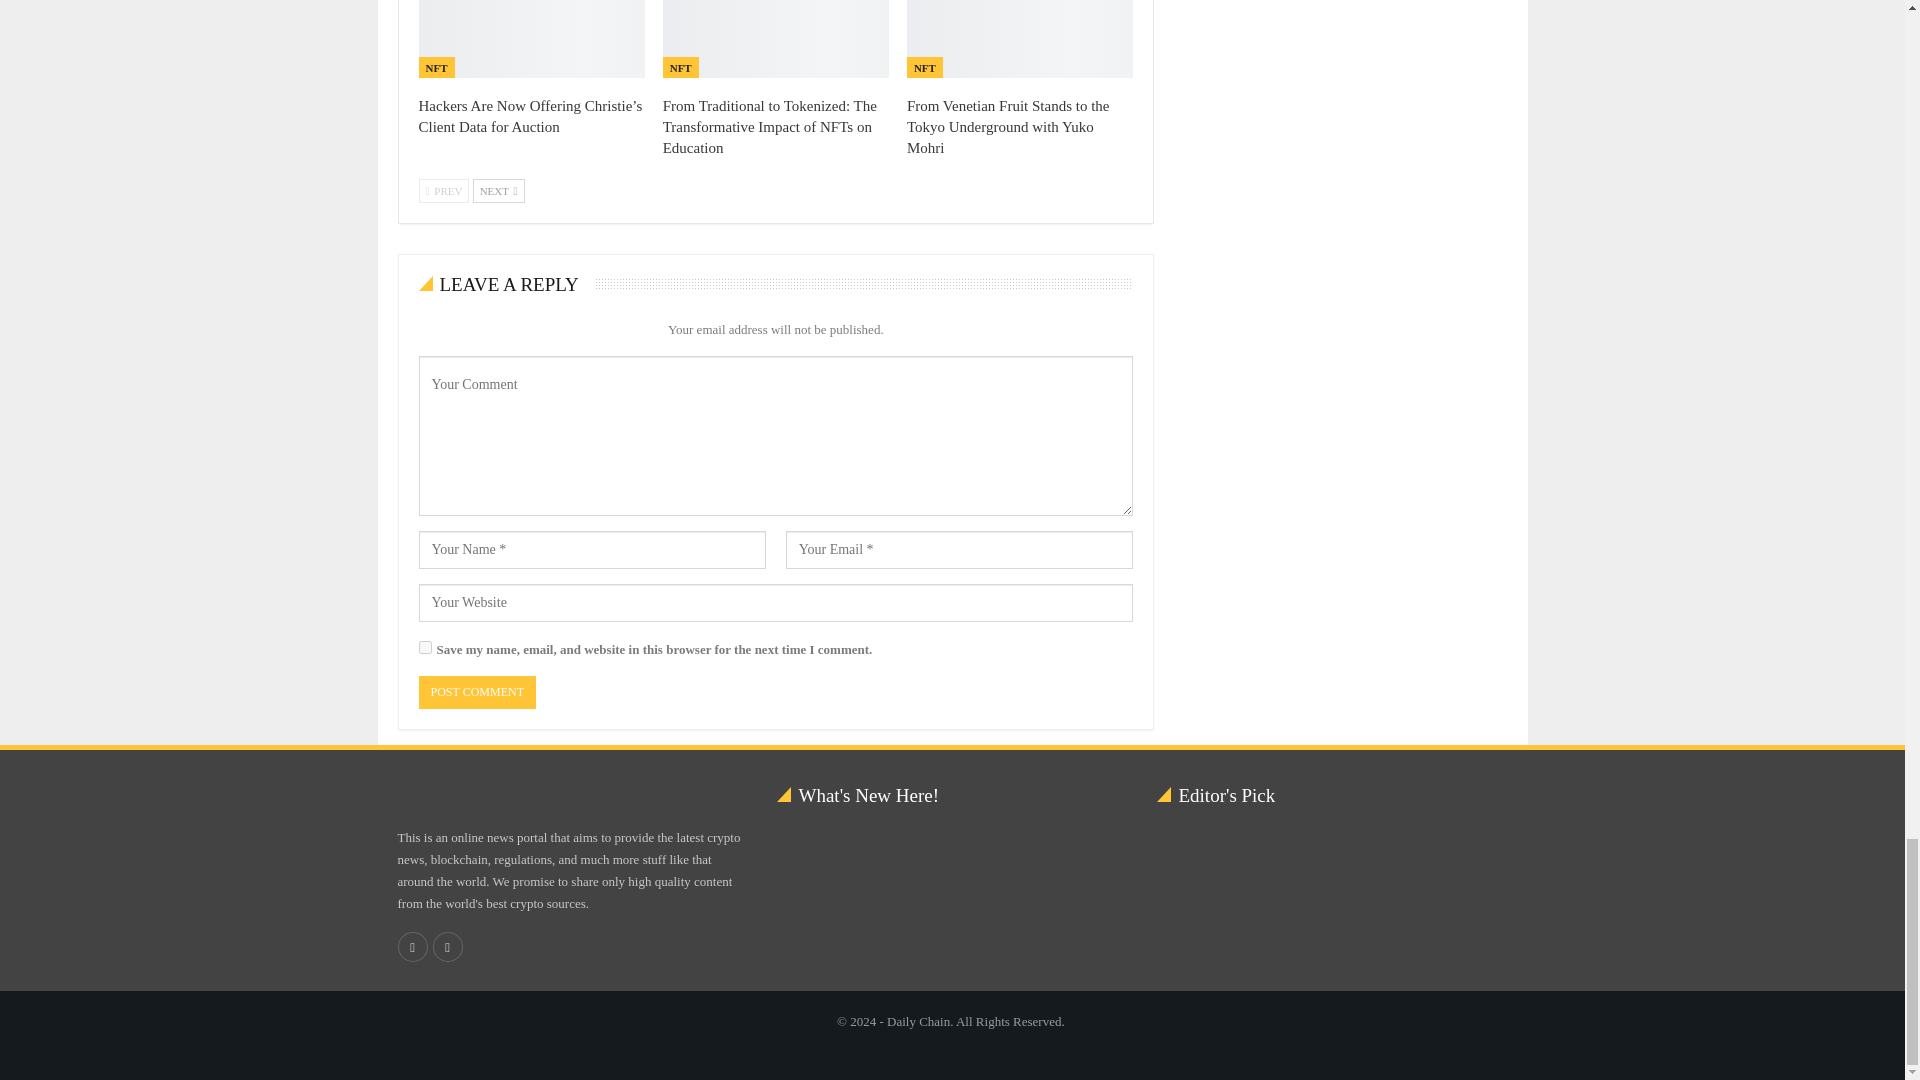 The height and width of the screenshot is (1080, 1920). Describe the element at coordinates (443, 191) in the screenshot. I see `Previous` at that location.